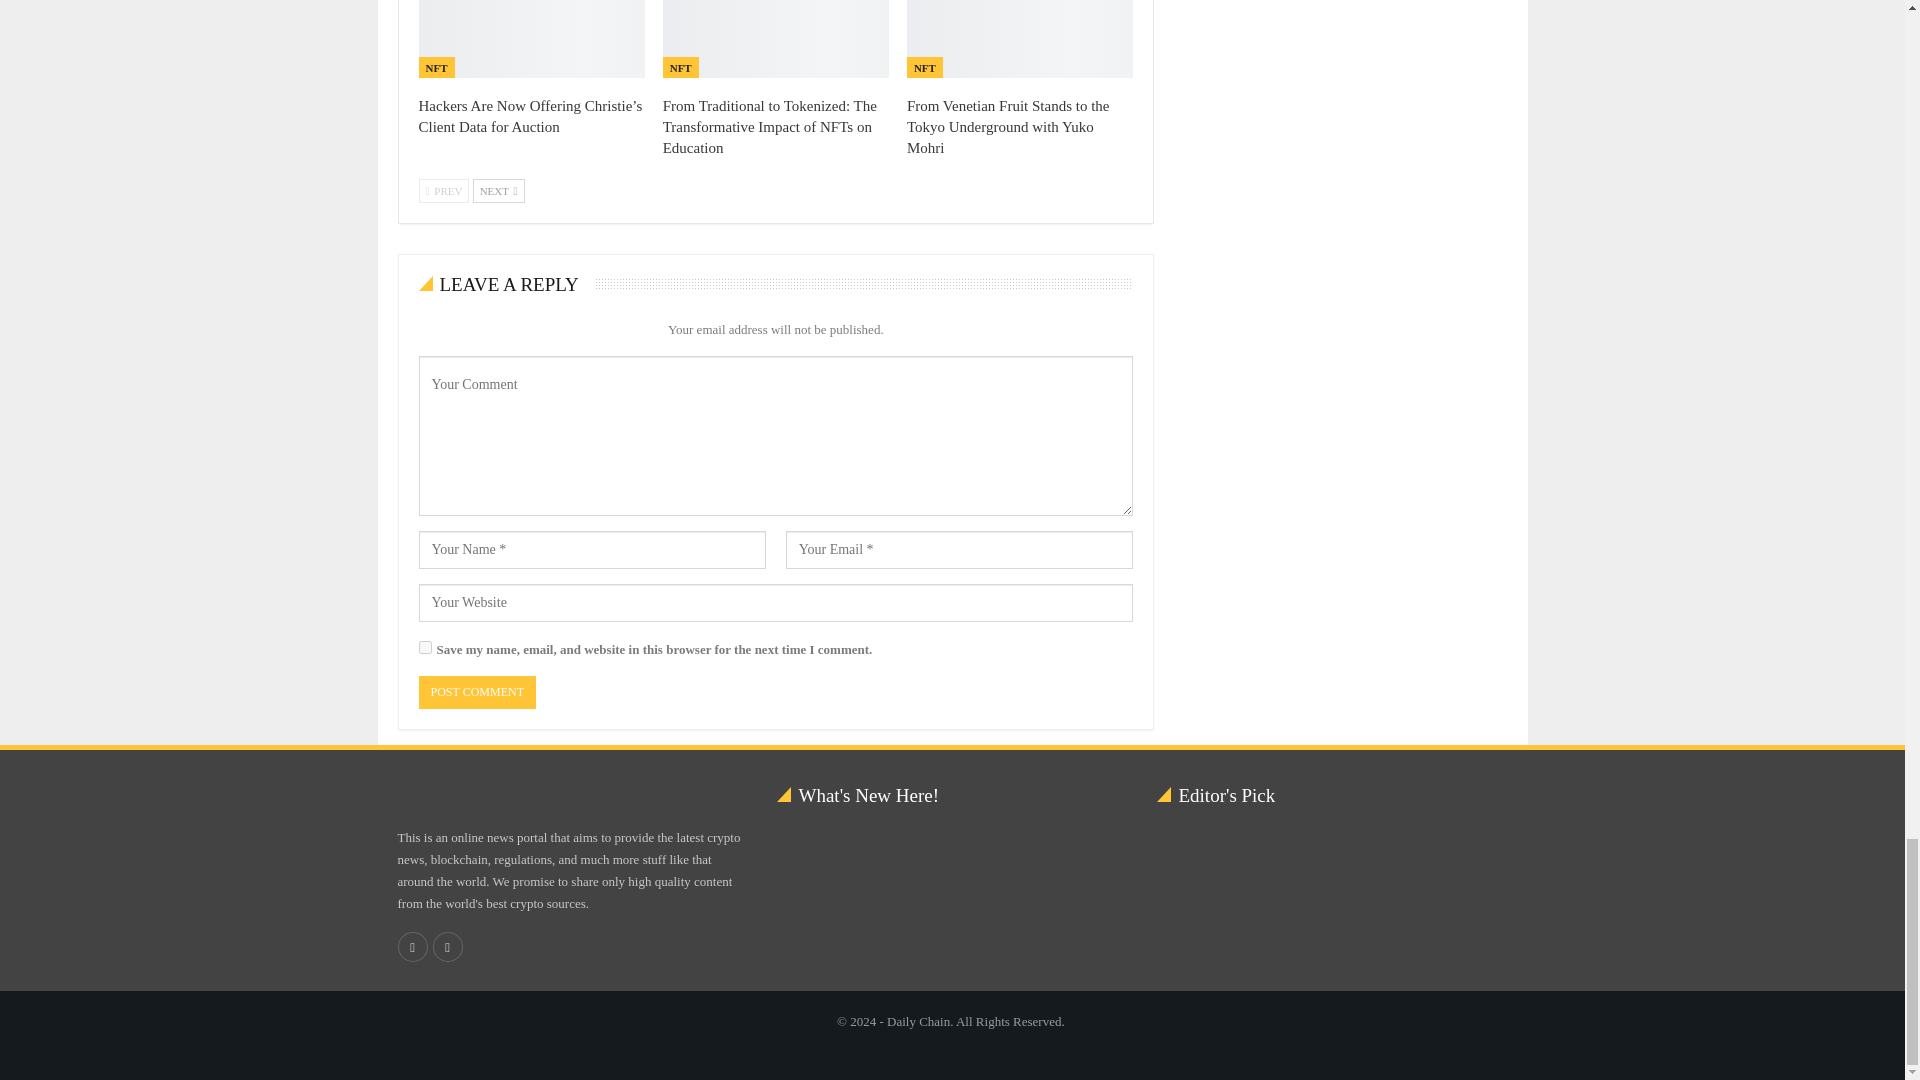 The height and width of the screenshot is (1080, 1920). Describe the element at coordinates (443, 191) in the screenshot. I see `Previous` at that location.